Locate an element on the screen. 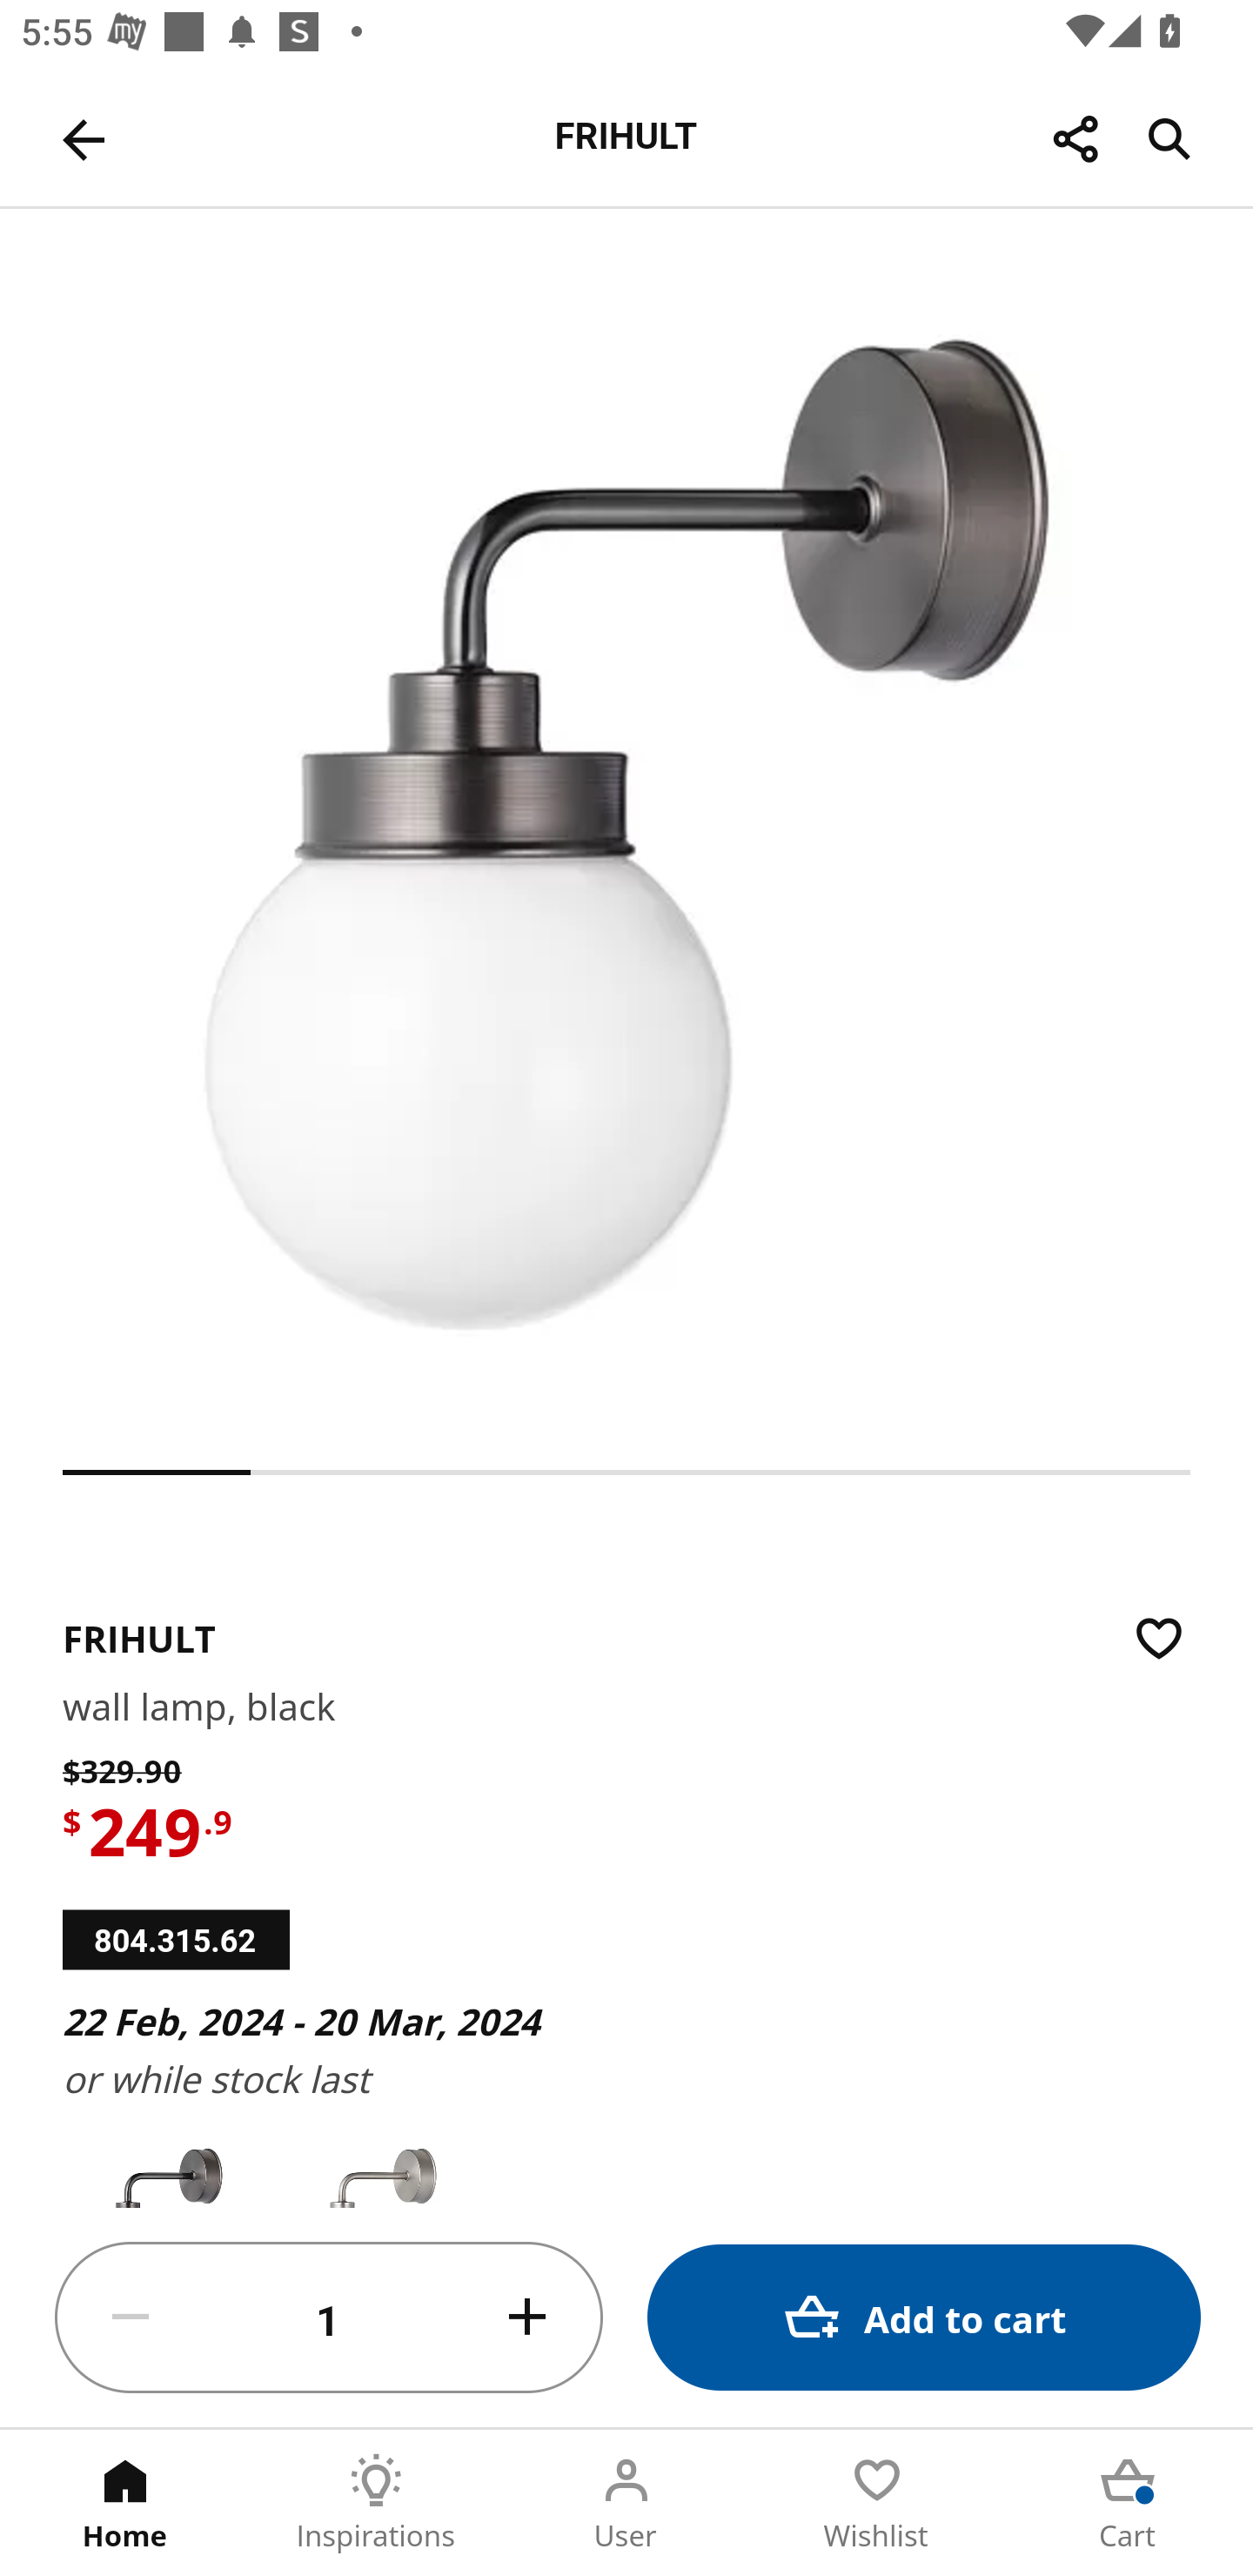 This screenshot has height=2576, width=1253. Wishlist
Tab 4 of 5 is located at coordinates (877, 2503).